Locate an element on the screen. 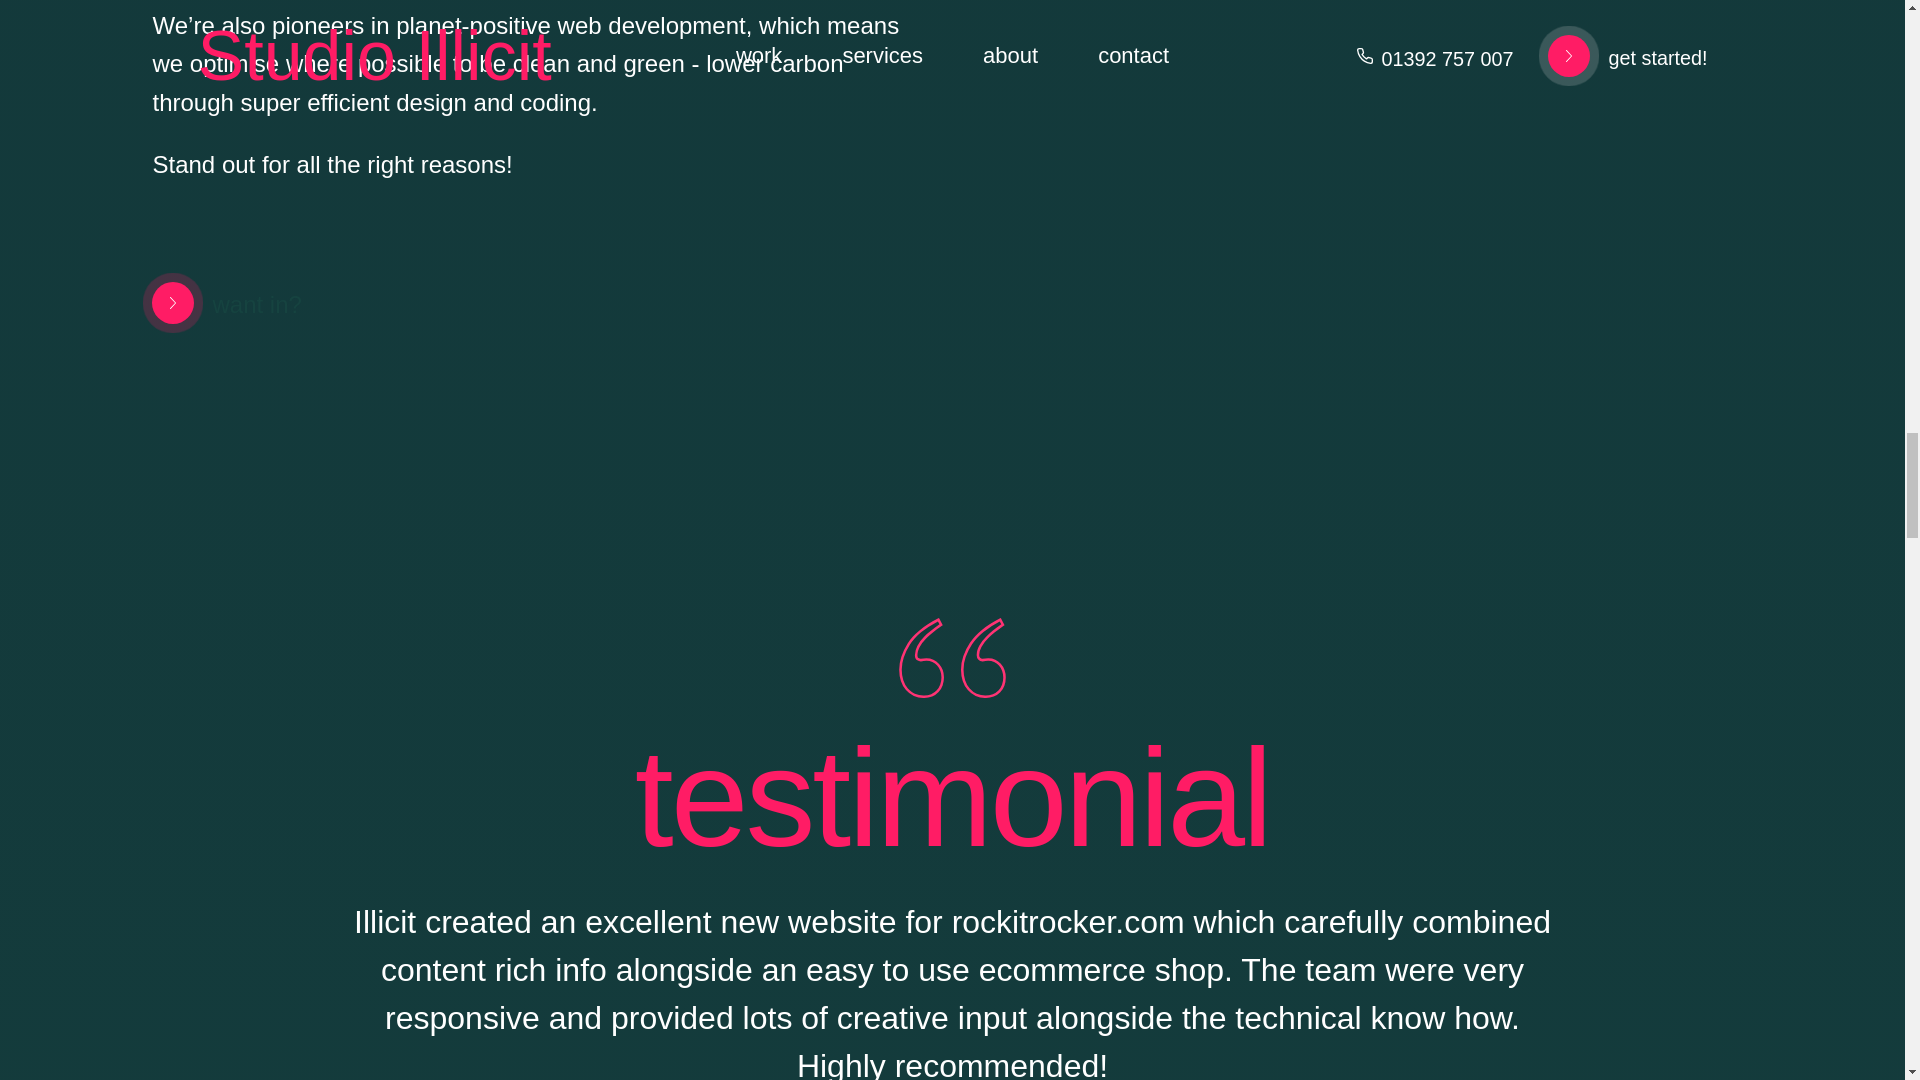  want in? is located at coordinates (216, 303).